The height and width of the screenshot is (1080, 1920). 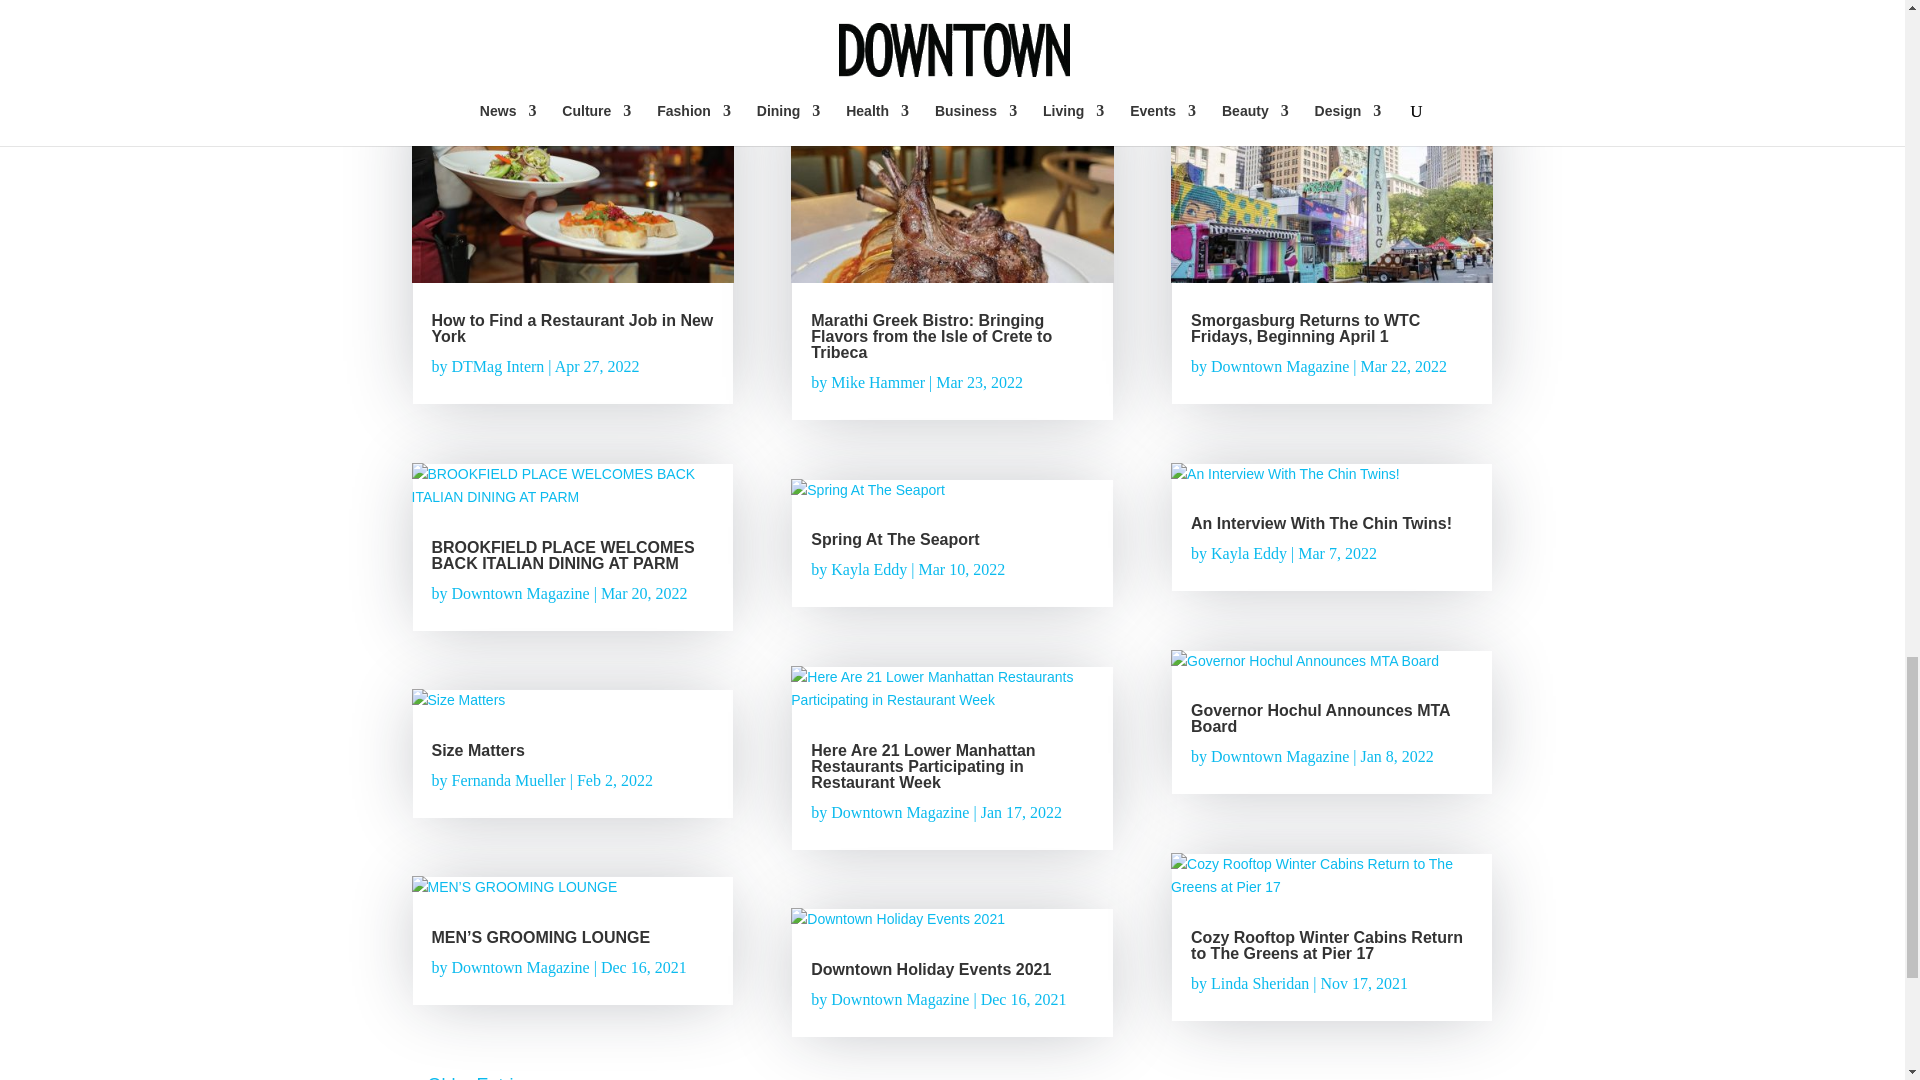 I want to click on Posts by Downtown Magazine, so click(x=900, y=812).